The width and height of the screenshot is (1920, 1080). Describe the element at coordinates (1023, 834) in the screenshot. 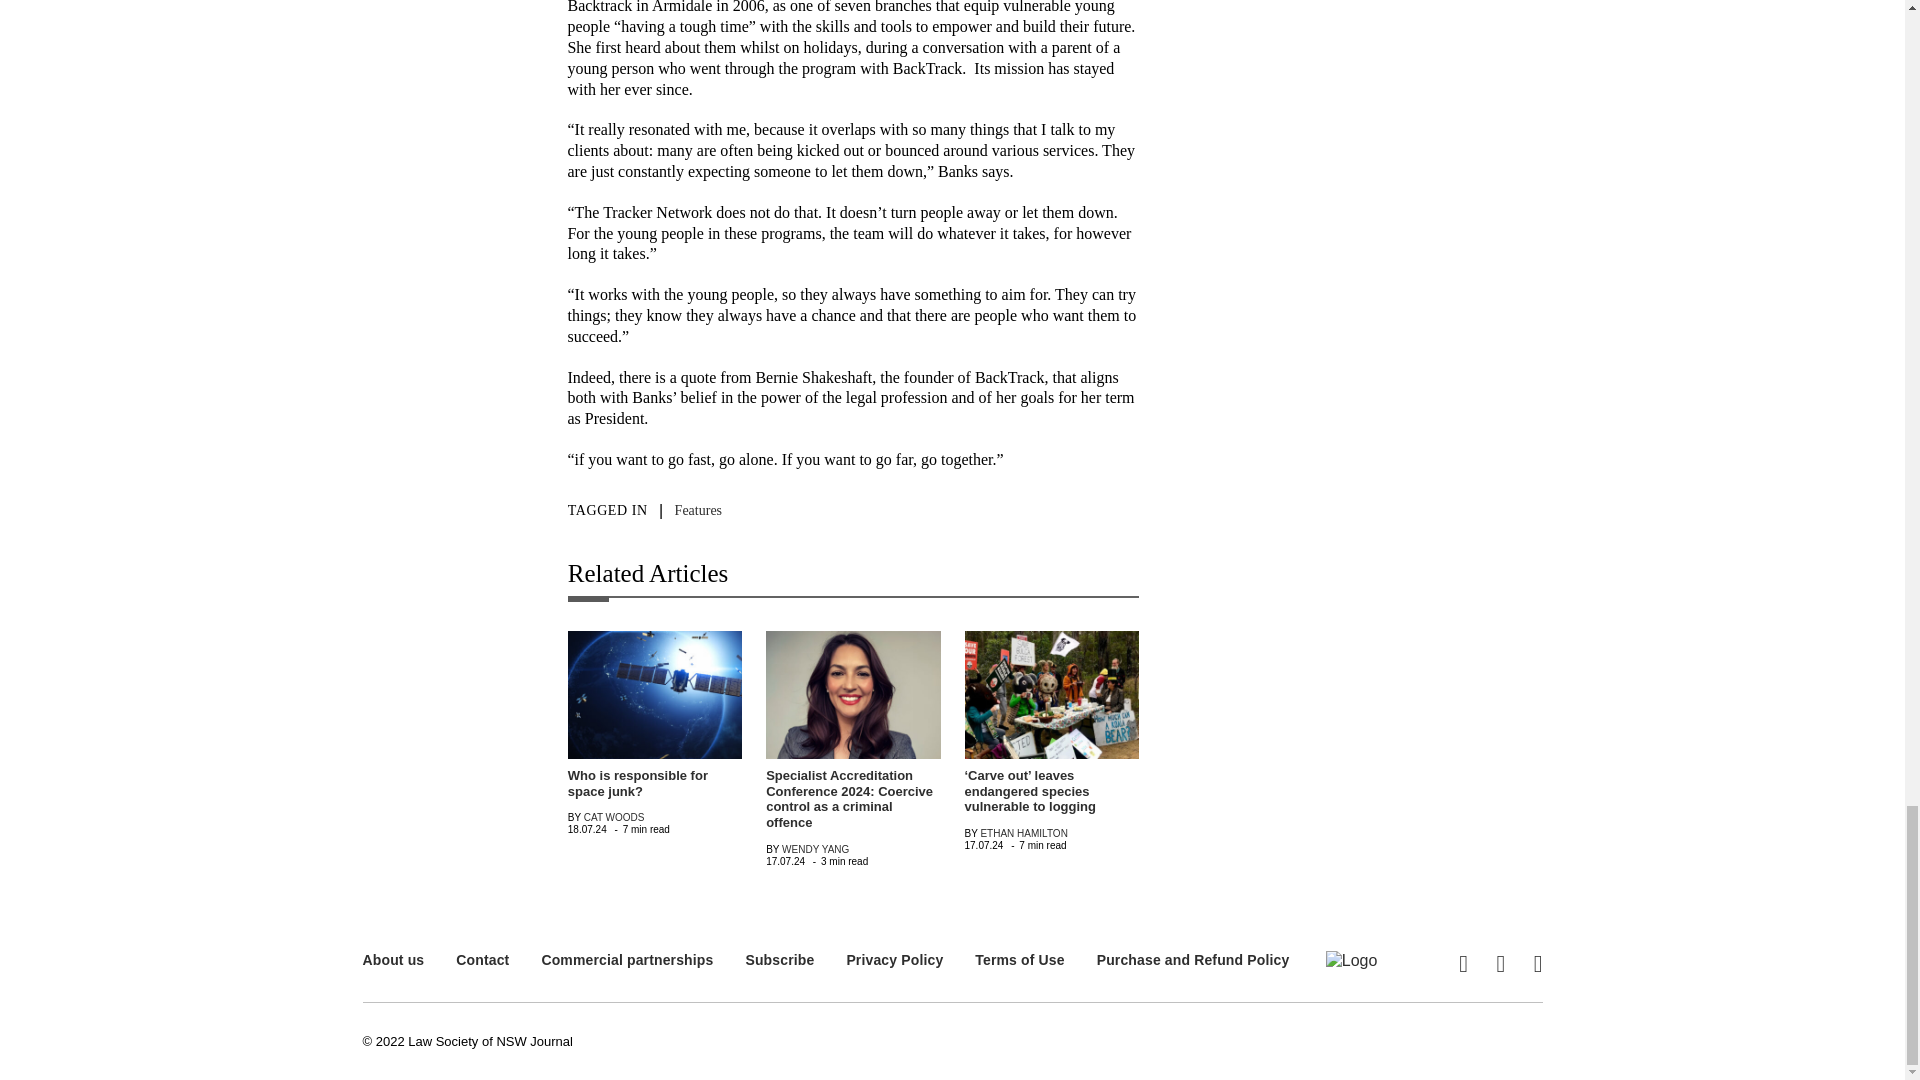

I see `Posts by Ethan Hamilton` at that location.